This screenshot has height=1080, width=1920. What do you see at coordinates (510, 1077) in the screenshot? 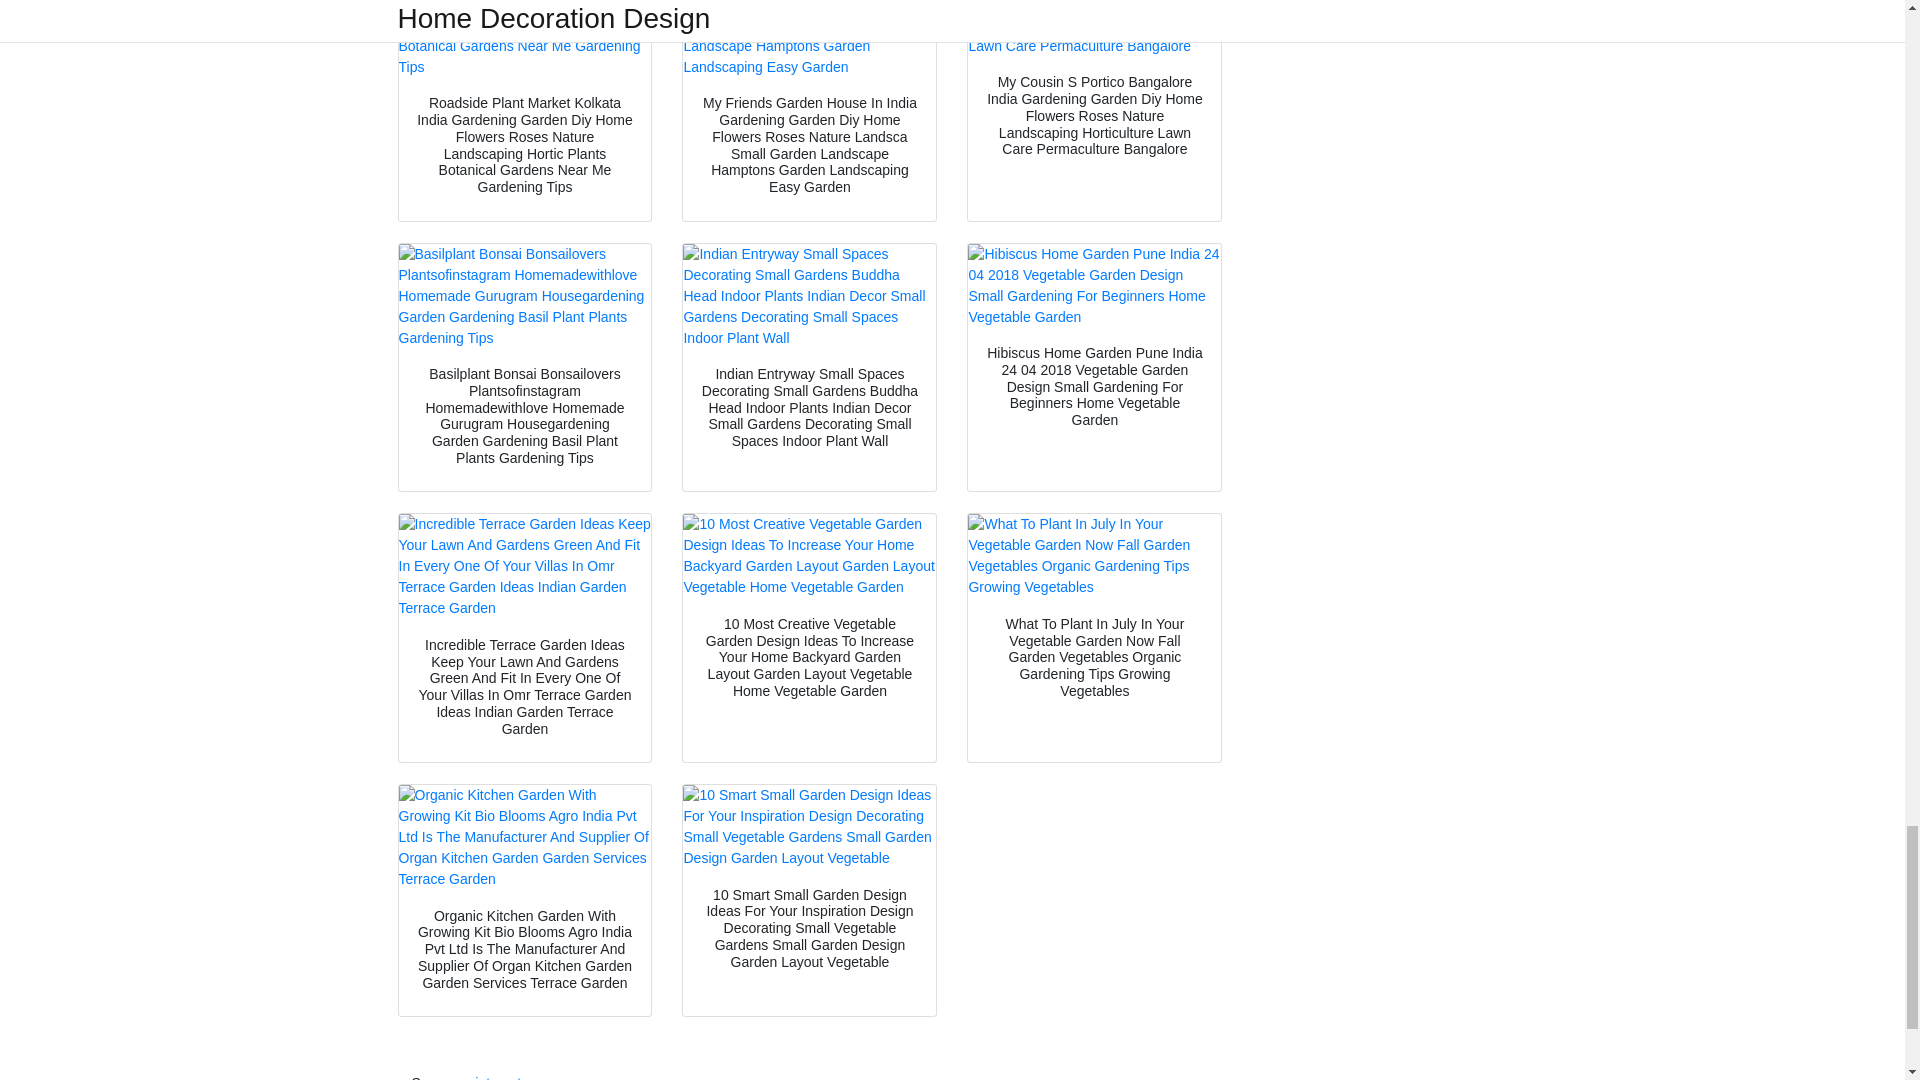
I see `pinterest.com` at bounding box center [510, 1077].